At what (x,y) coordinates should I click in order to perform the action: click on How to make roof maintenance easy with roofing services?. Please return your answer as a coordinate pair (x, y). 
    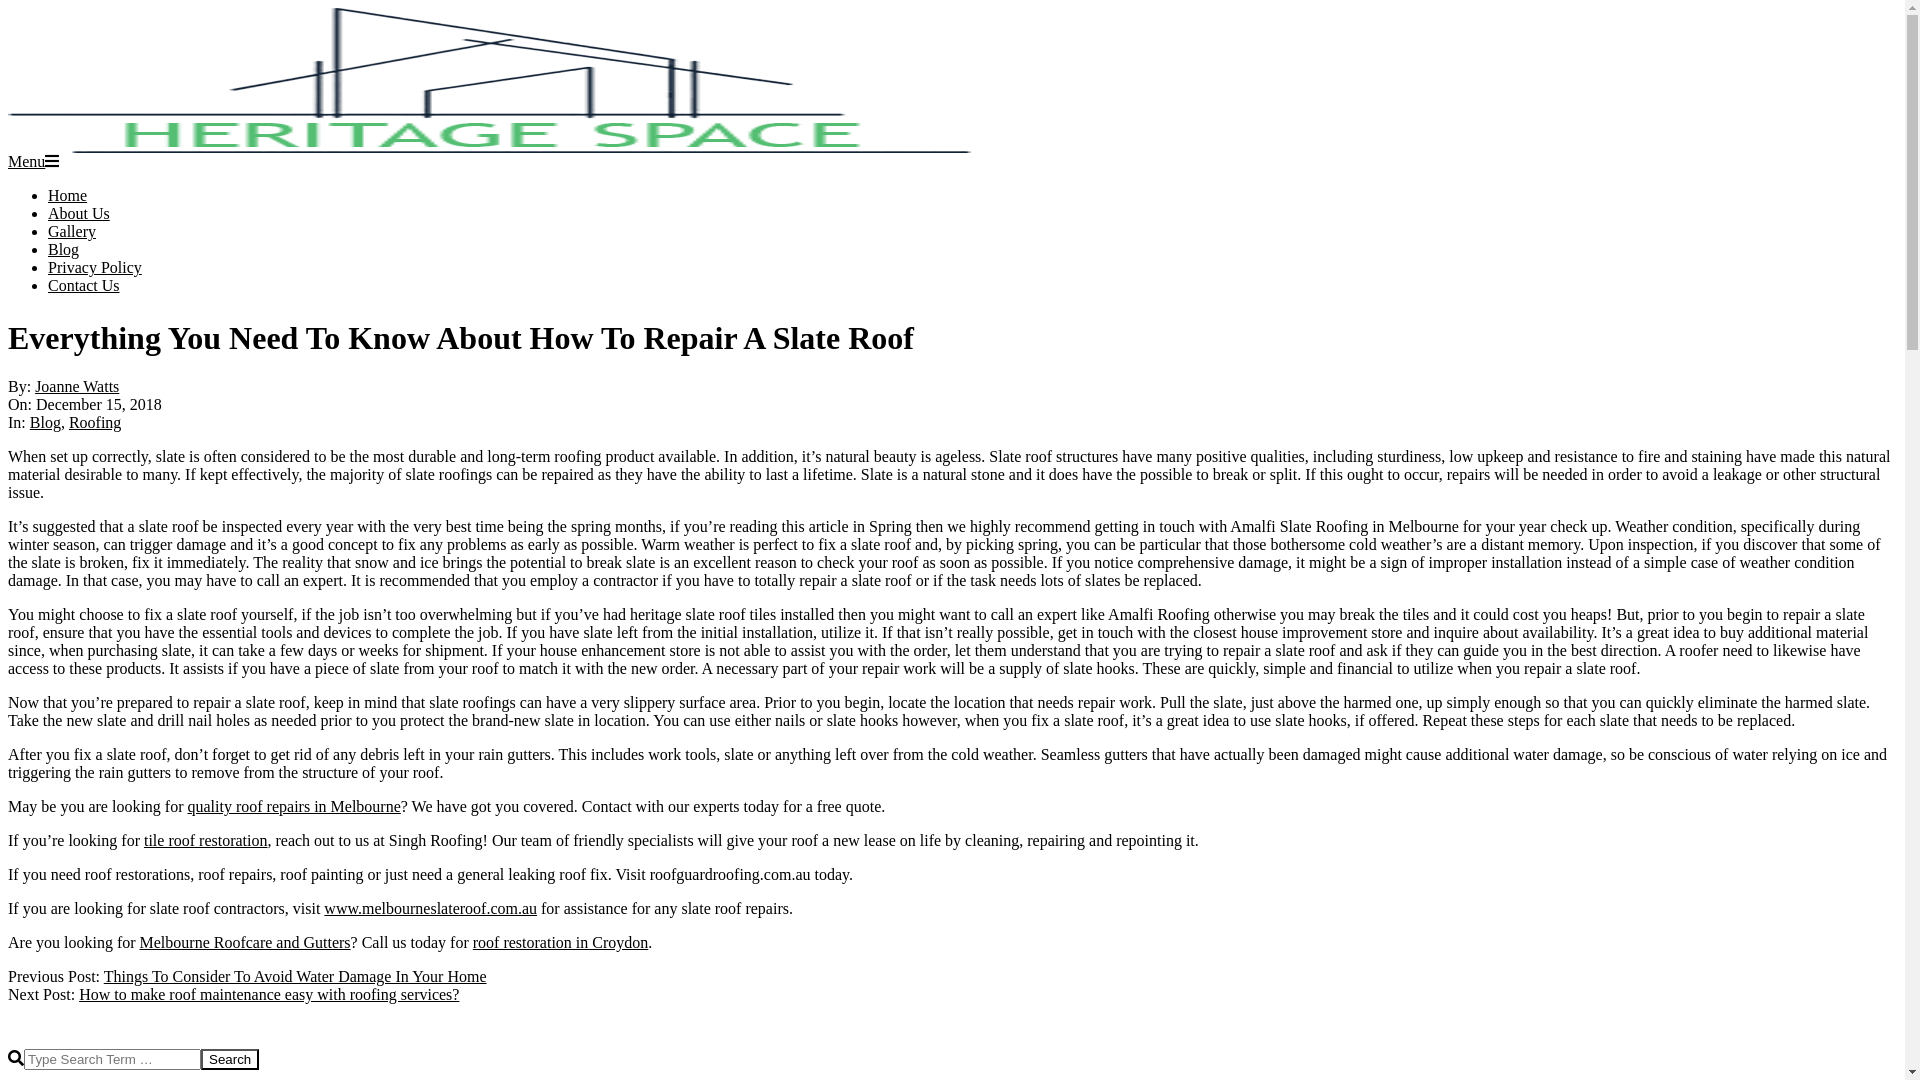
    Looking at the image, I should click on (269, 994).